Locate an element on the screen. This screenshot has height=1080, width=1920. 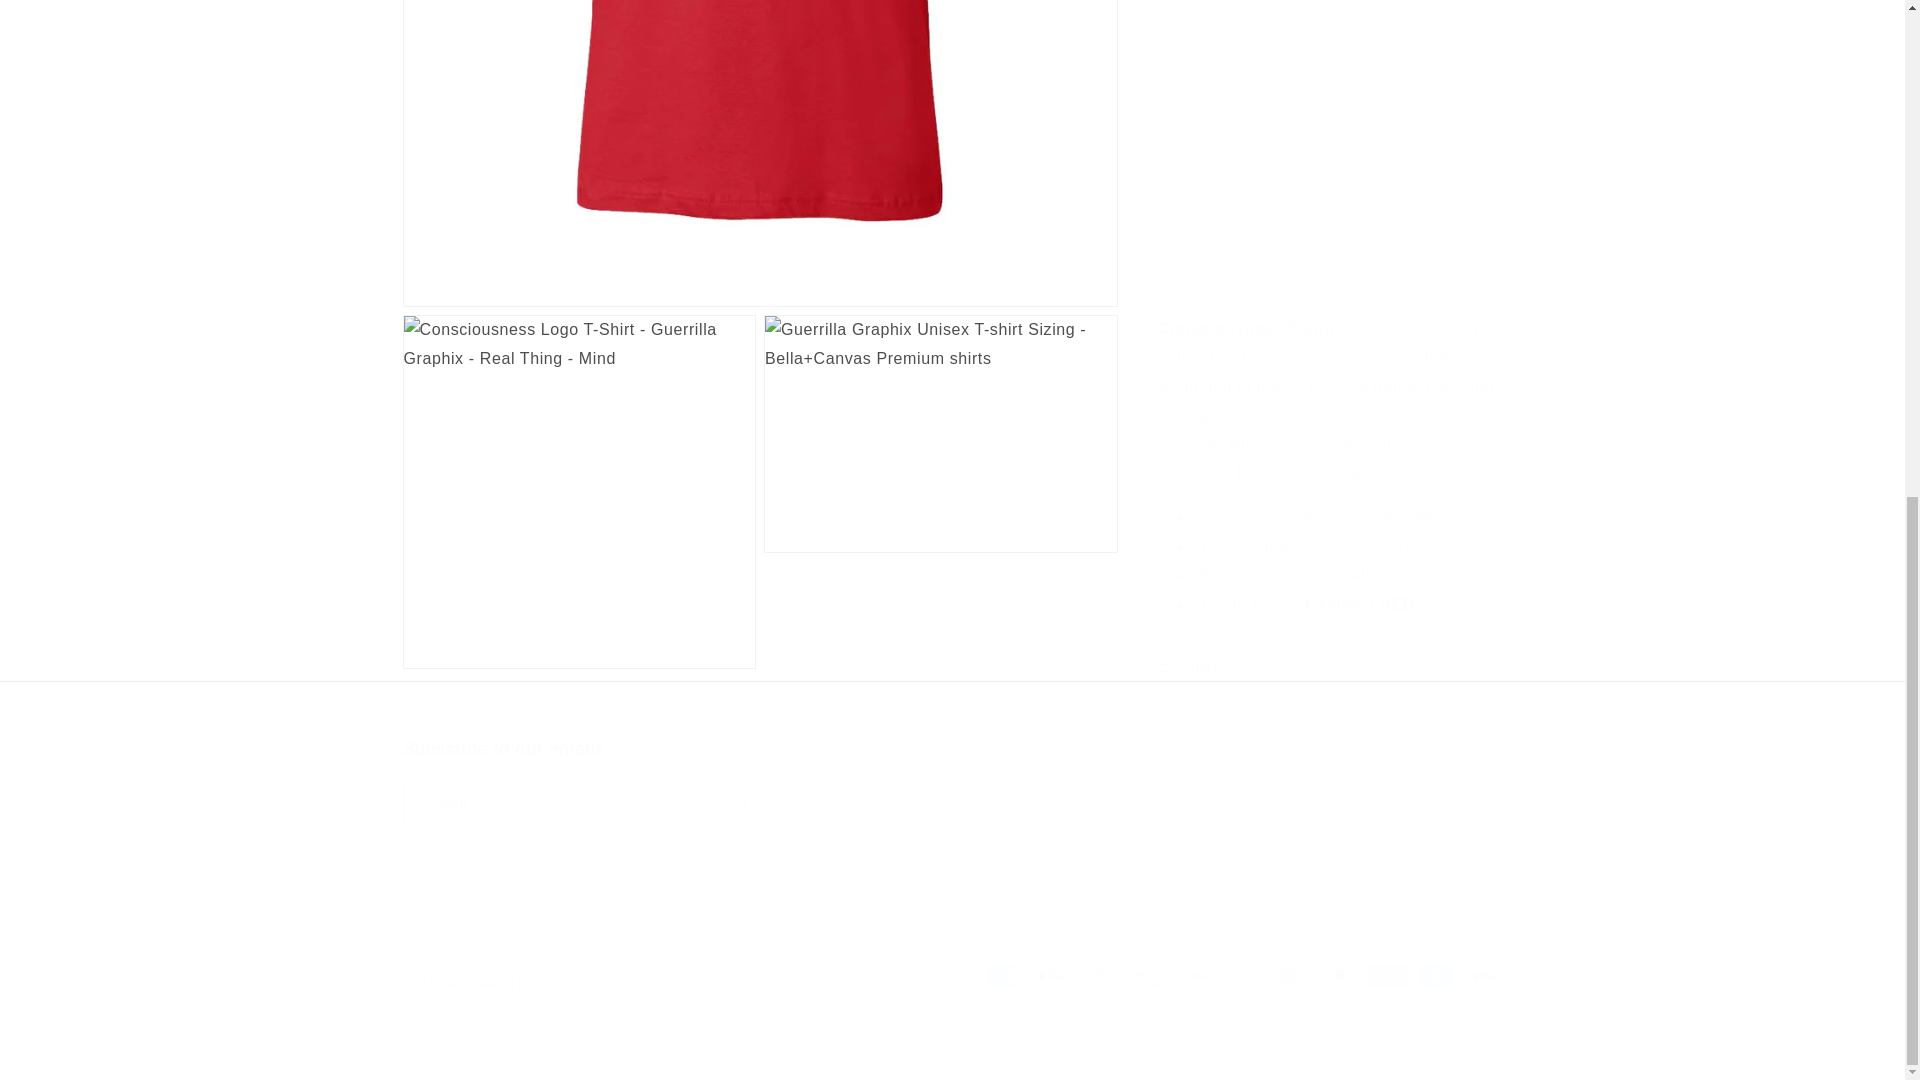
Open media 2 in modal is located at coordinates (578, 472).